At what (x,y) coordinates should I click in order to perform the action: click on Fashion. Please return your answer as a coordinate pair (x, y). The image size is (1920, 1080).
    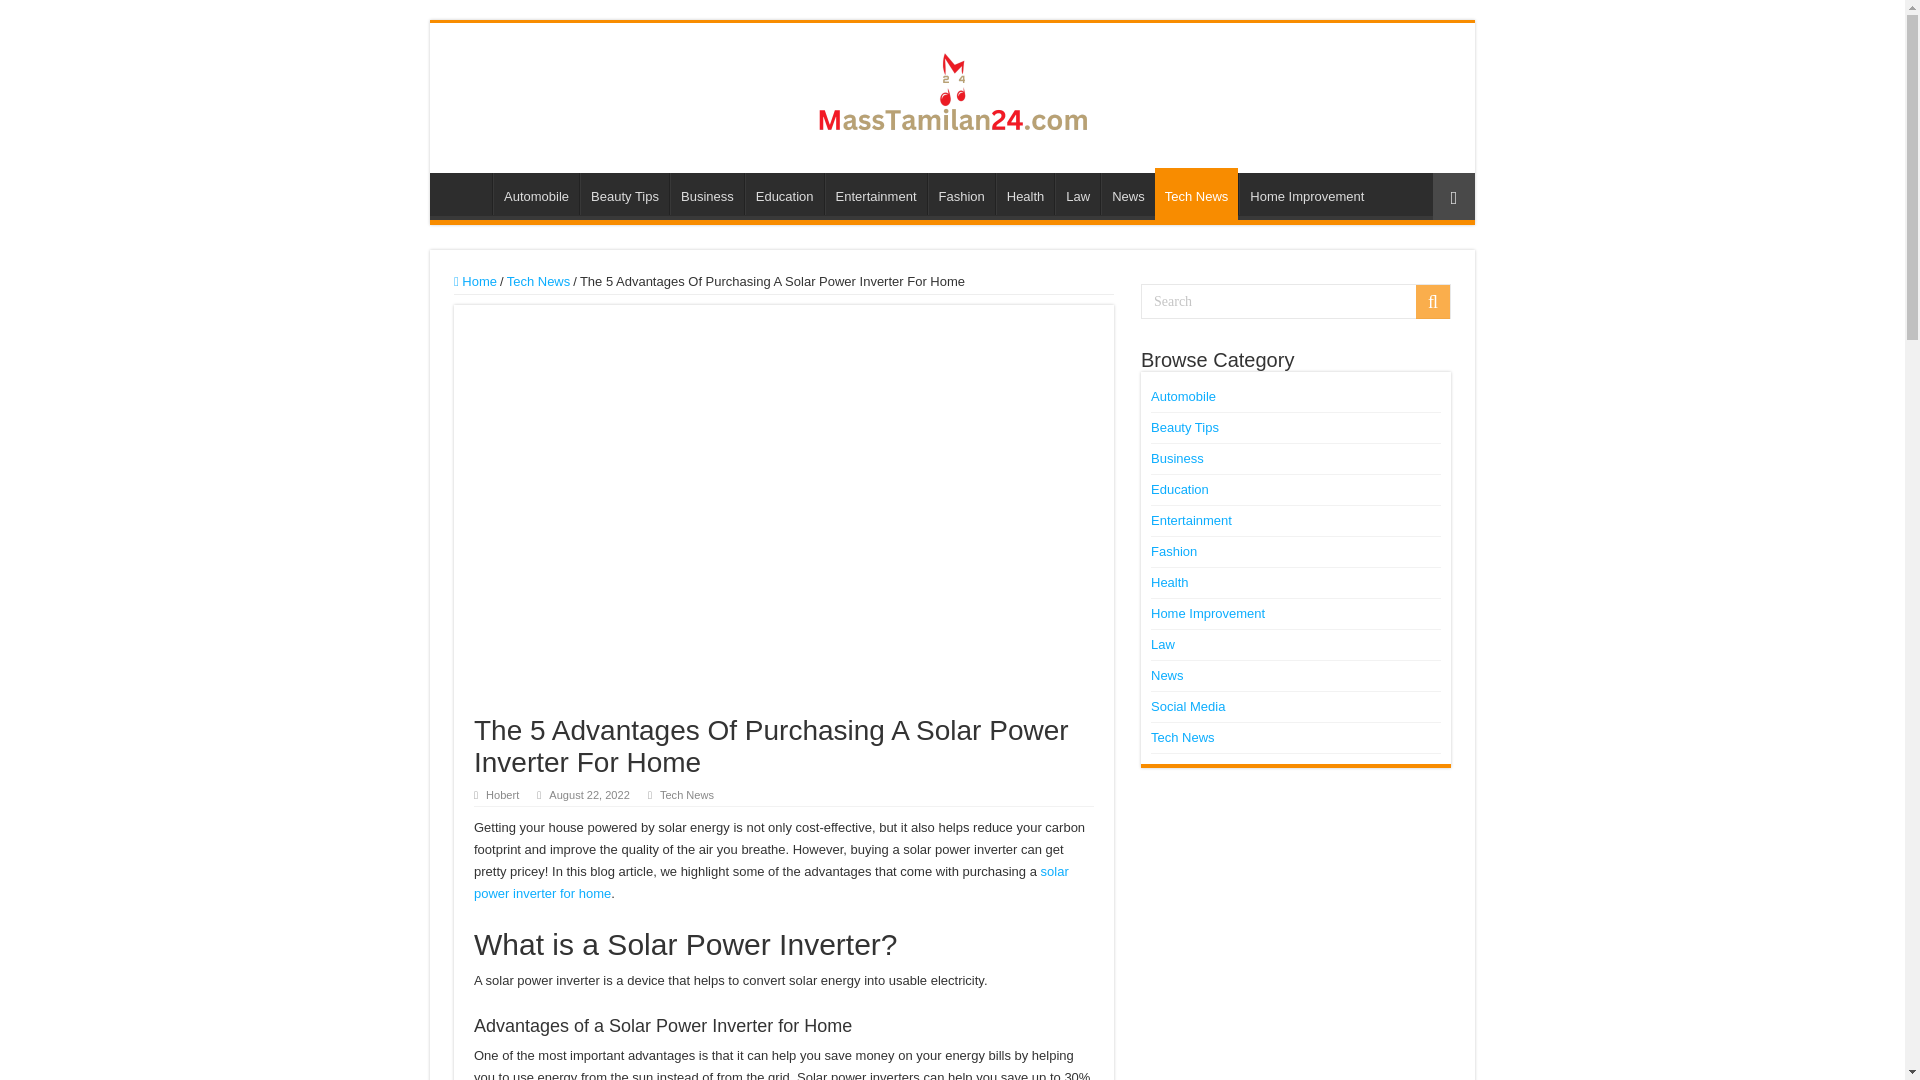
    Looking at the image, I should click on (960, 193).